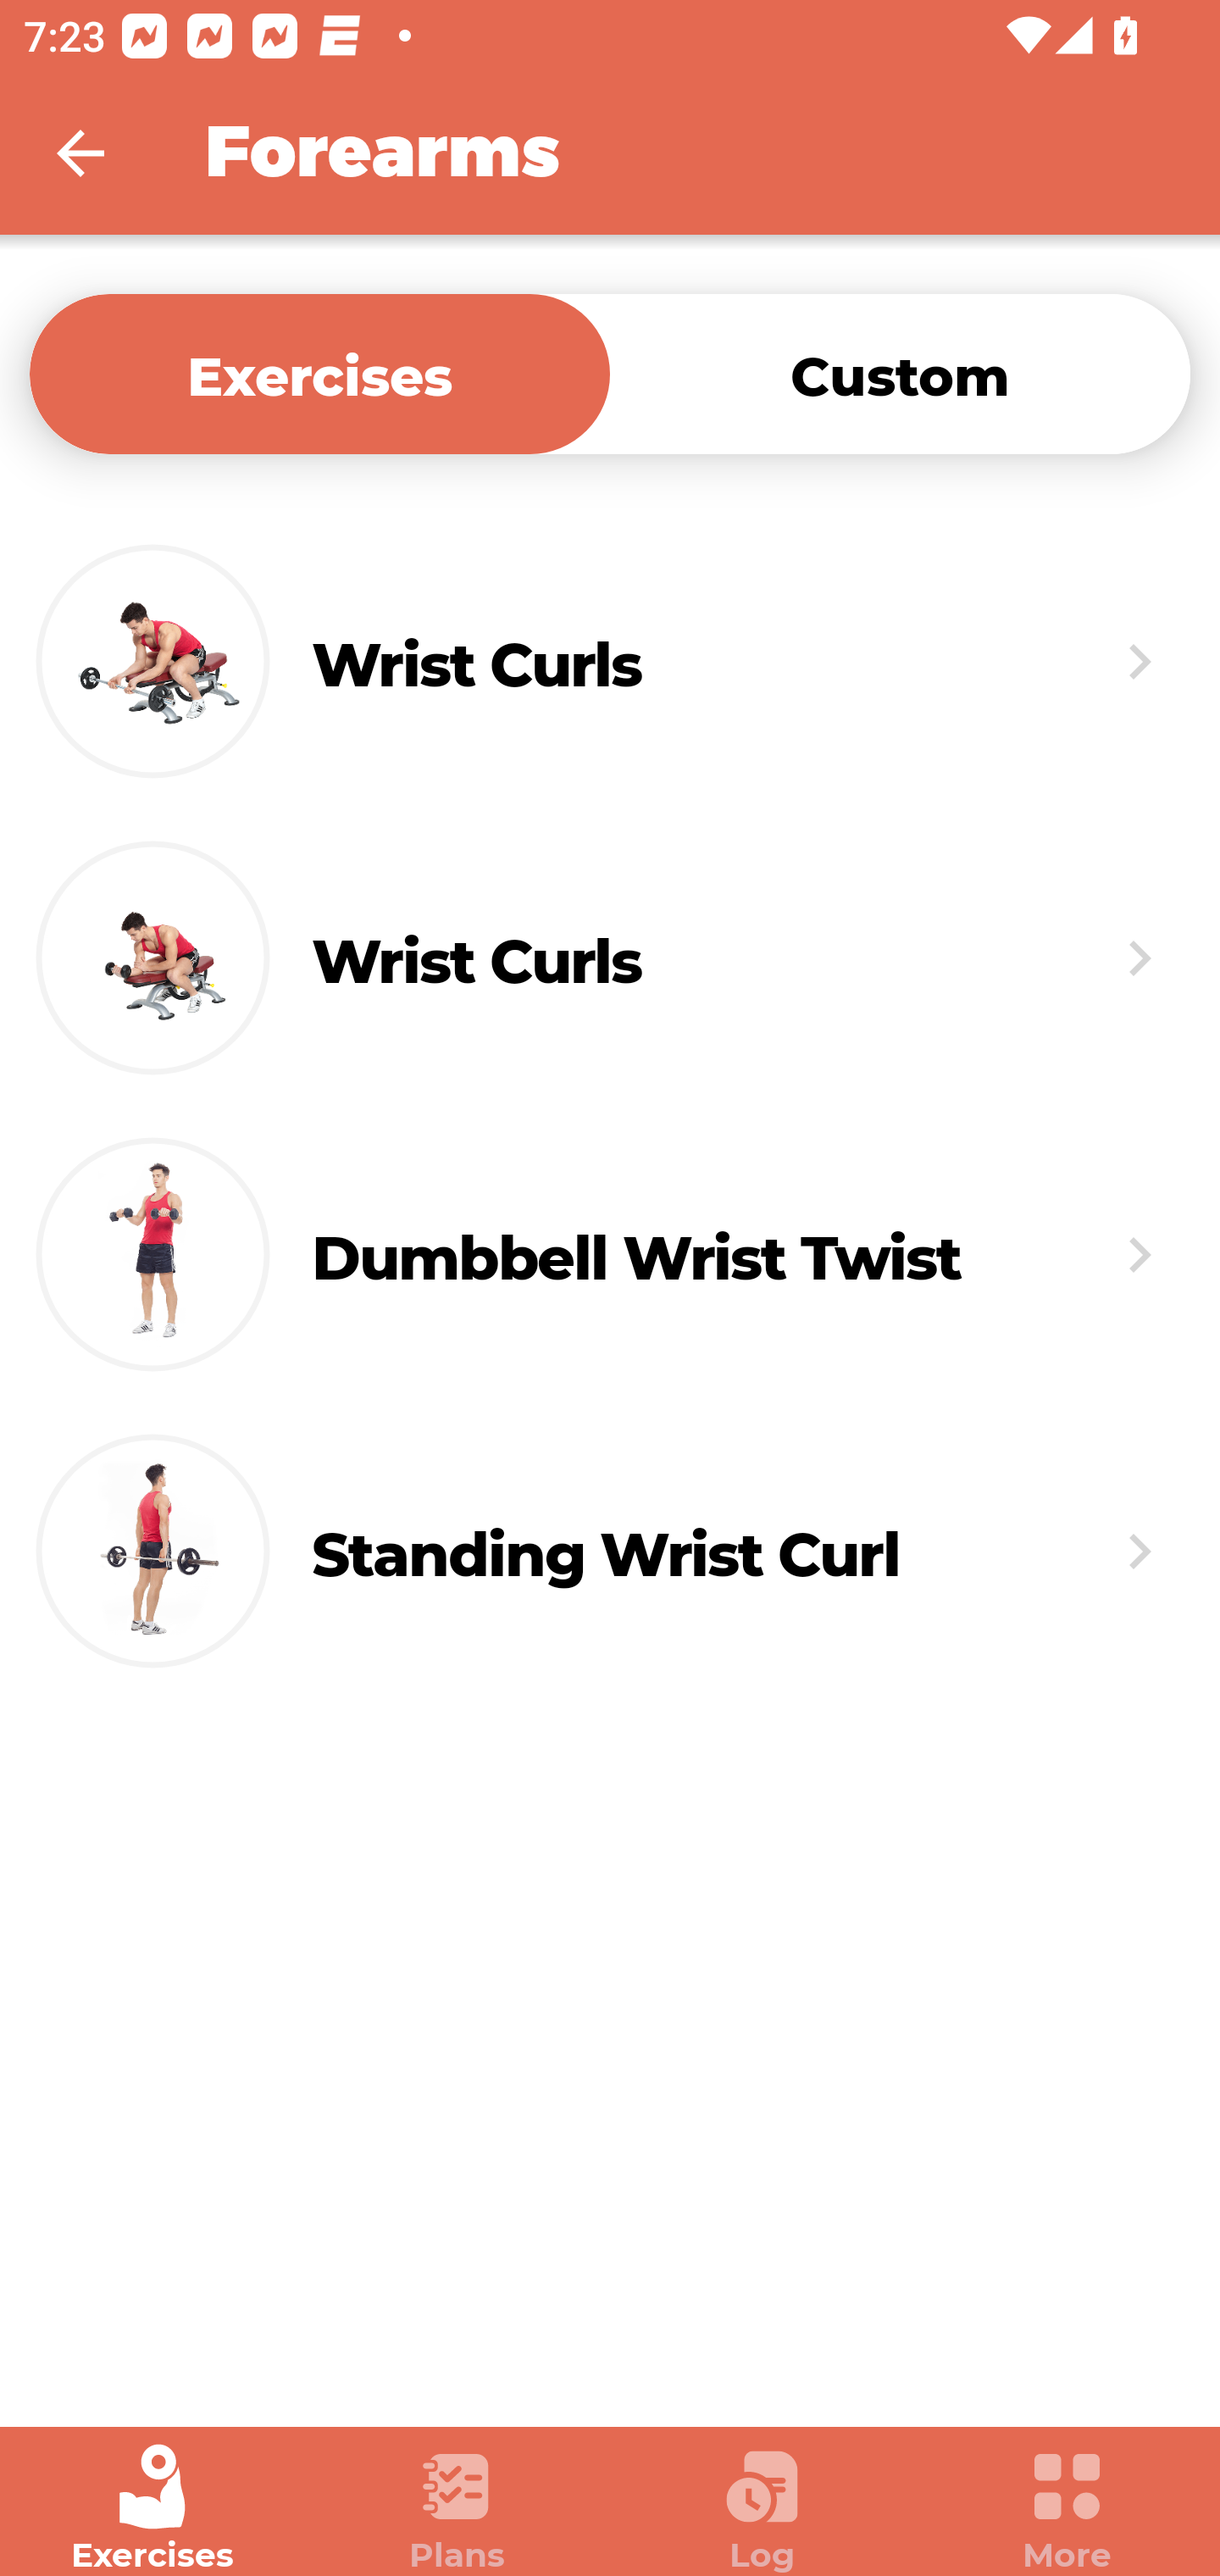 This screenshot has height=2576, width=1220. Describe the element at coordinates (319, 373) in the screenshot. I see `Exercises` at that location.